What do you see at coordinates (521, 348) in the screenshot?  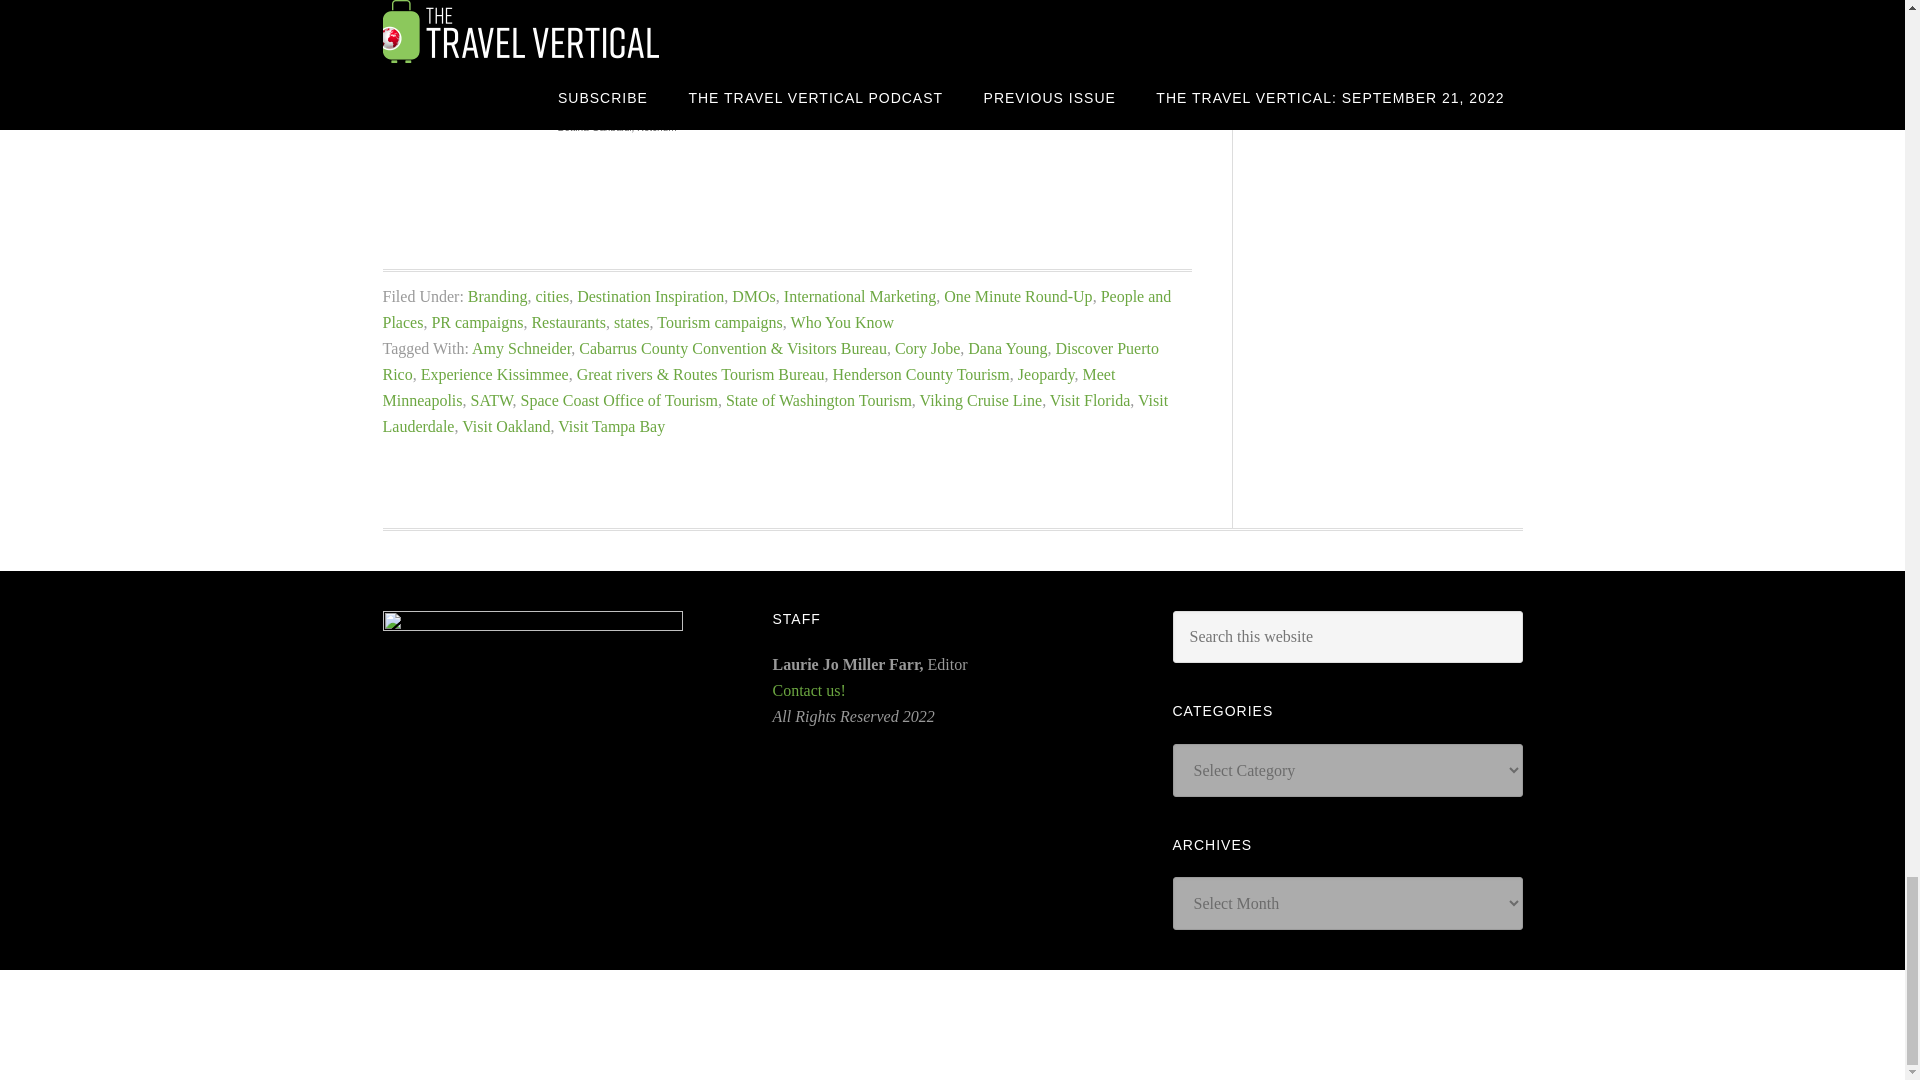 I see `Amy Schneider` at bounding box center [521, 348].